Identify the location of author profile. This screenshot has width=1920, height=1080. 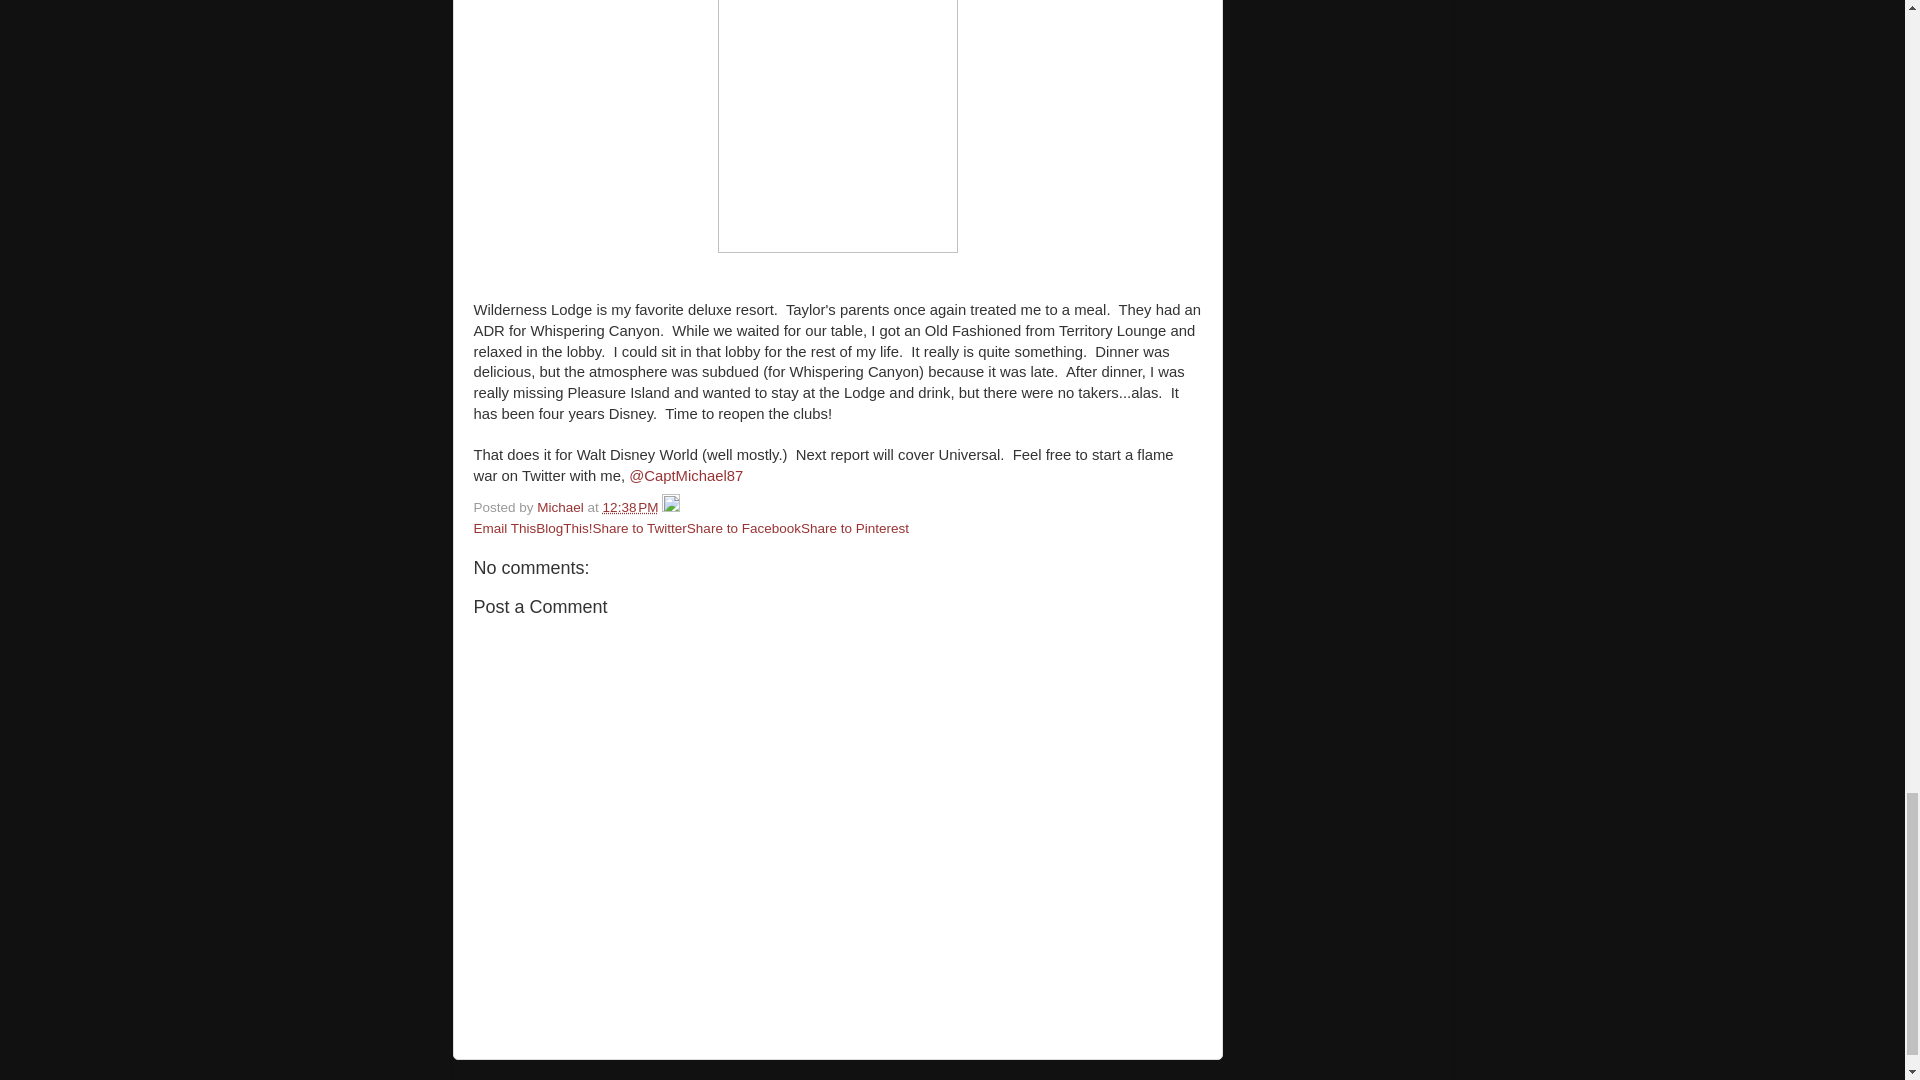
(562, 508).